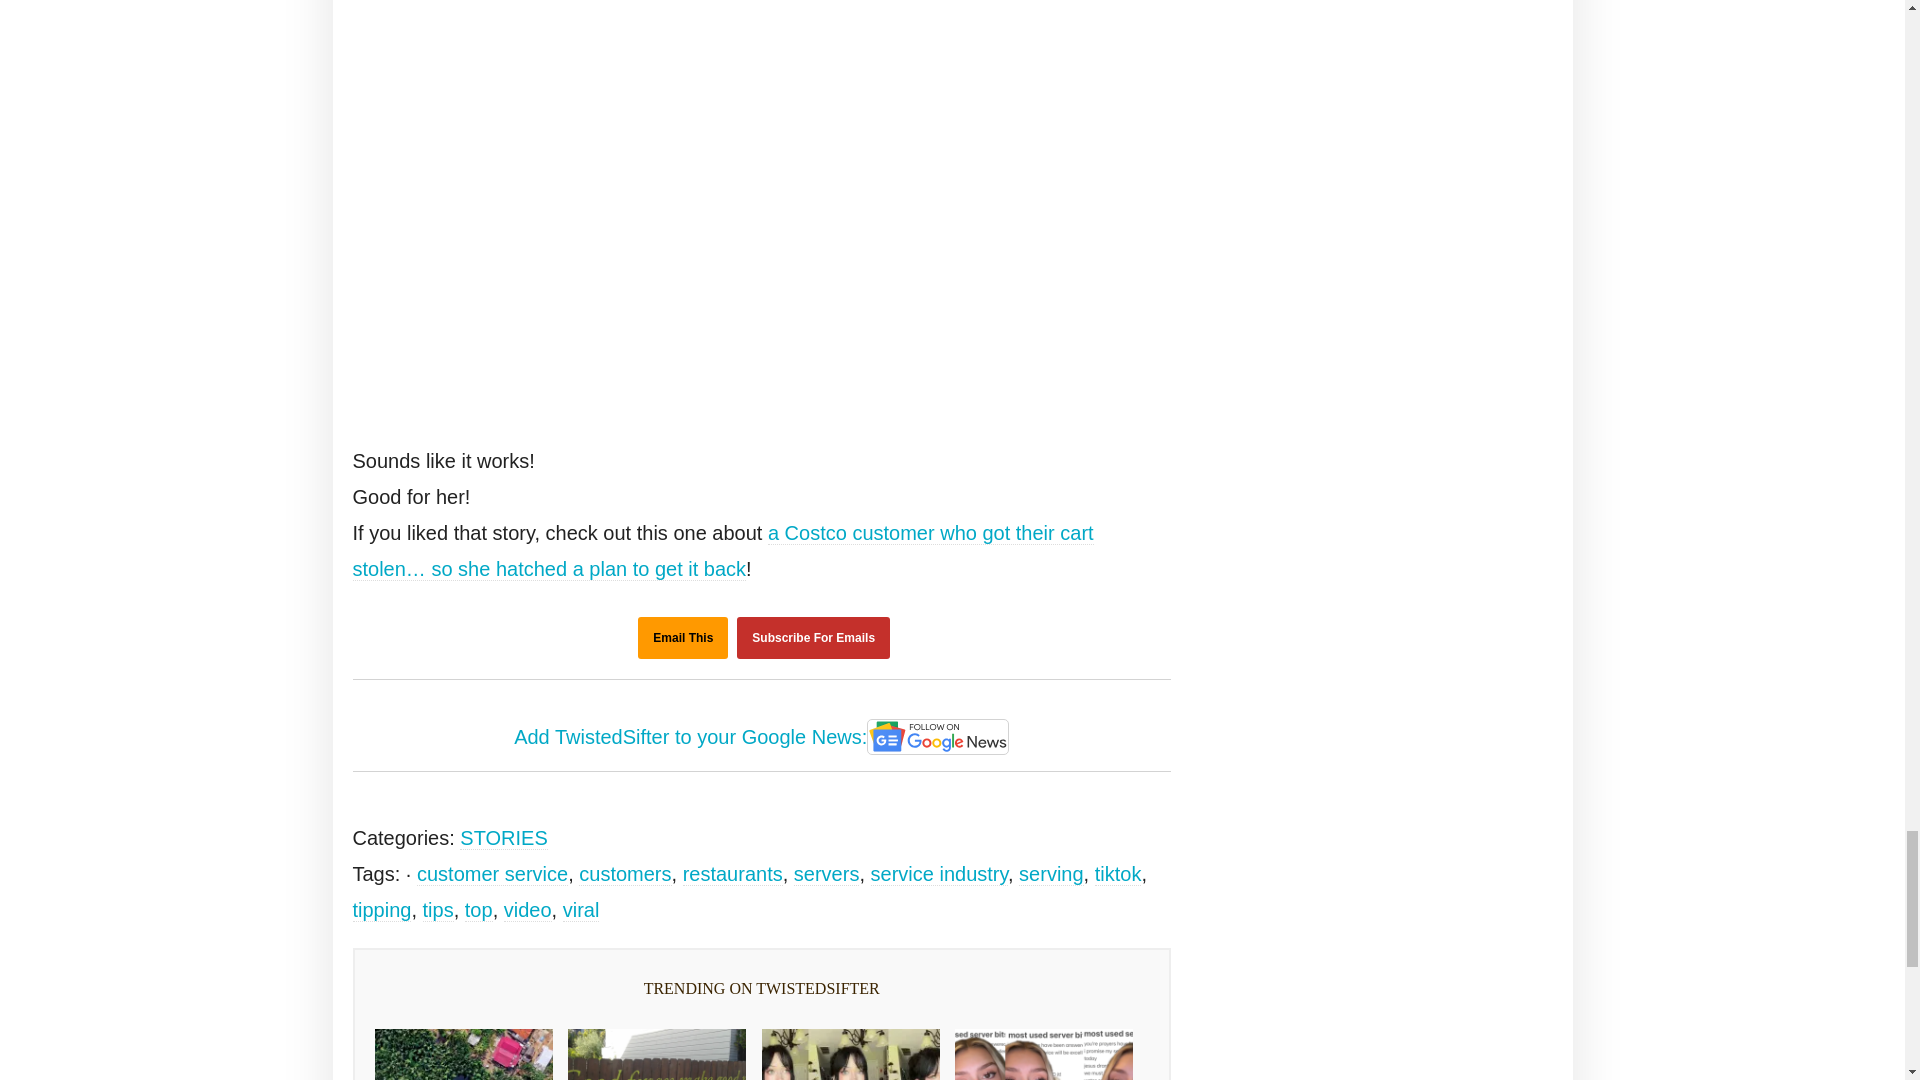  What do you see at coordinates (682, 637) in the screenshot?
I see `Email This` at bounding box center [682, 637].